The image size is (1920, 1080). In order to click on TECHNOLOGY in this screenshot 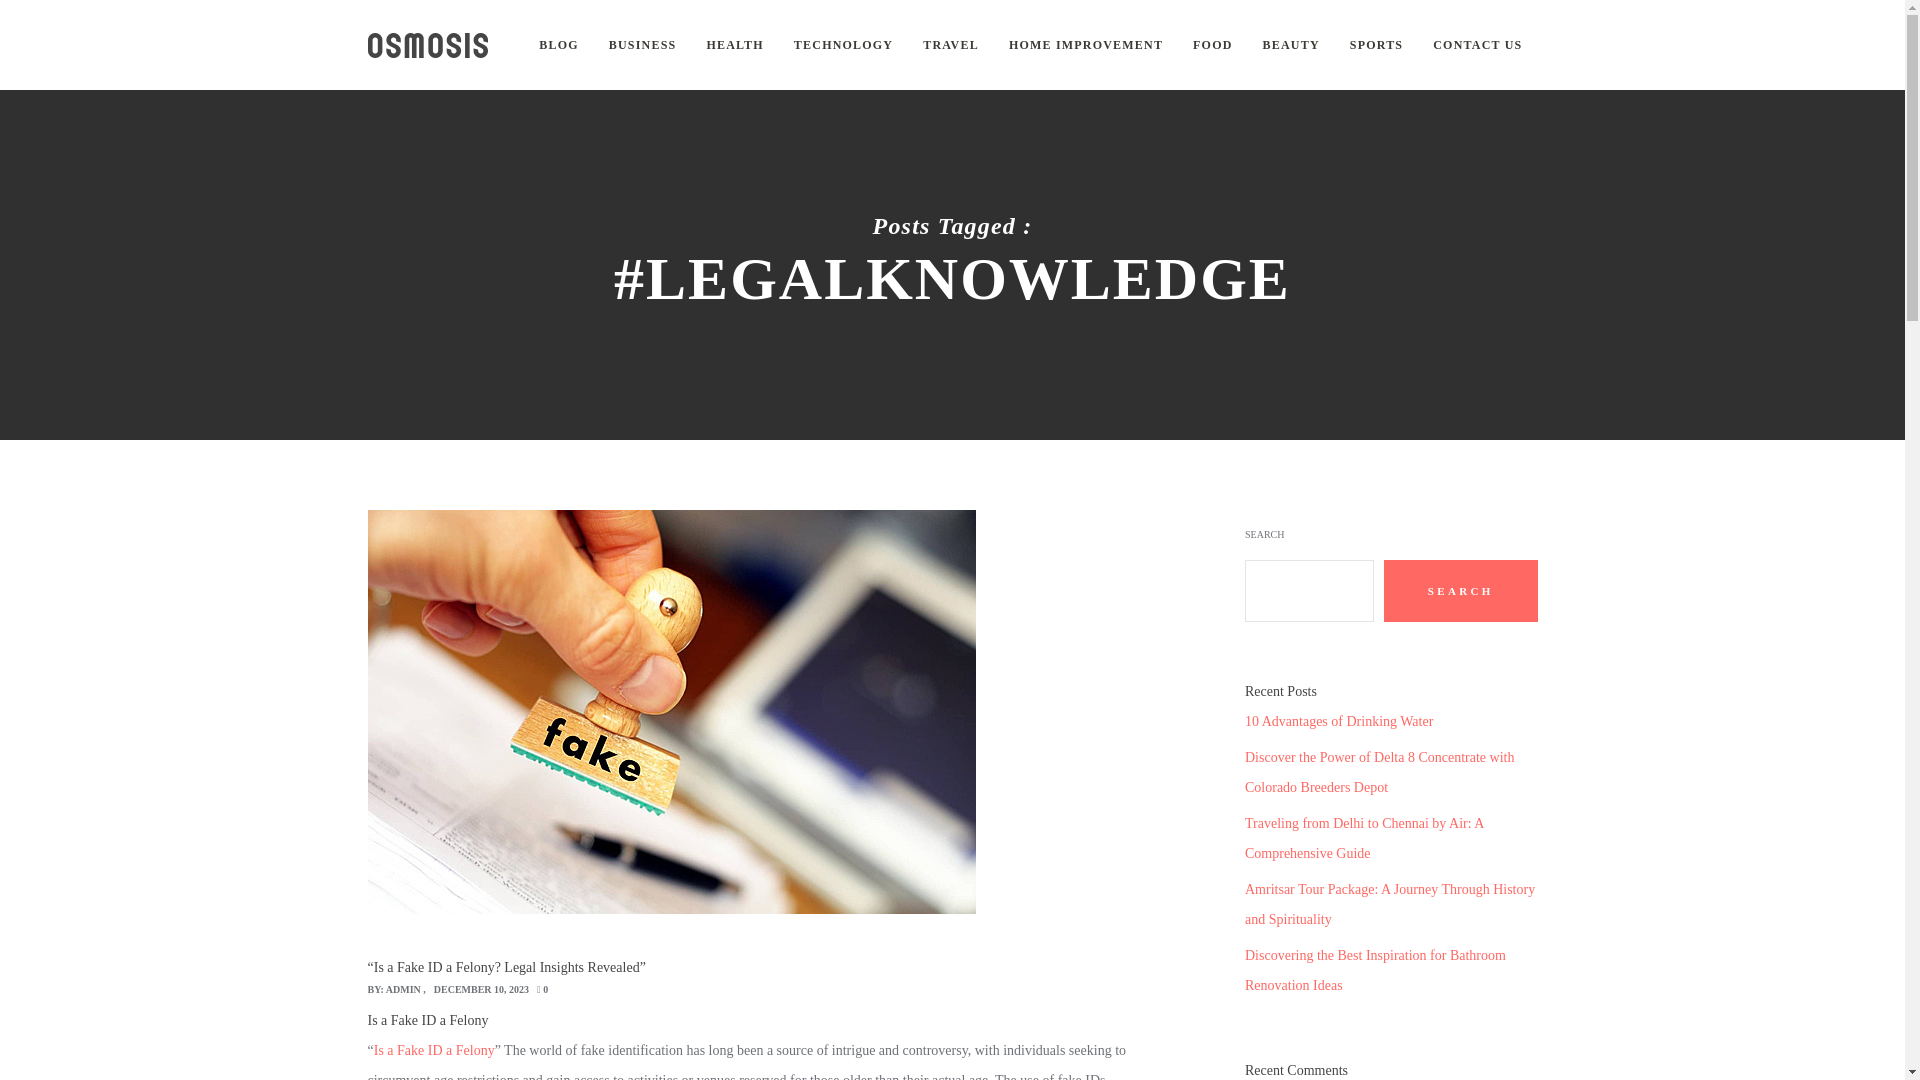, I will do `click(843, 44)`.